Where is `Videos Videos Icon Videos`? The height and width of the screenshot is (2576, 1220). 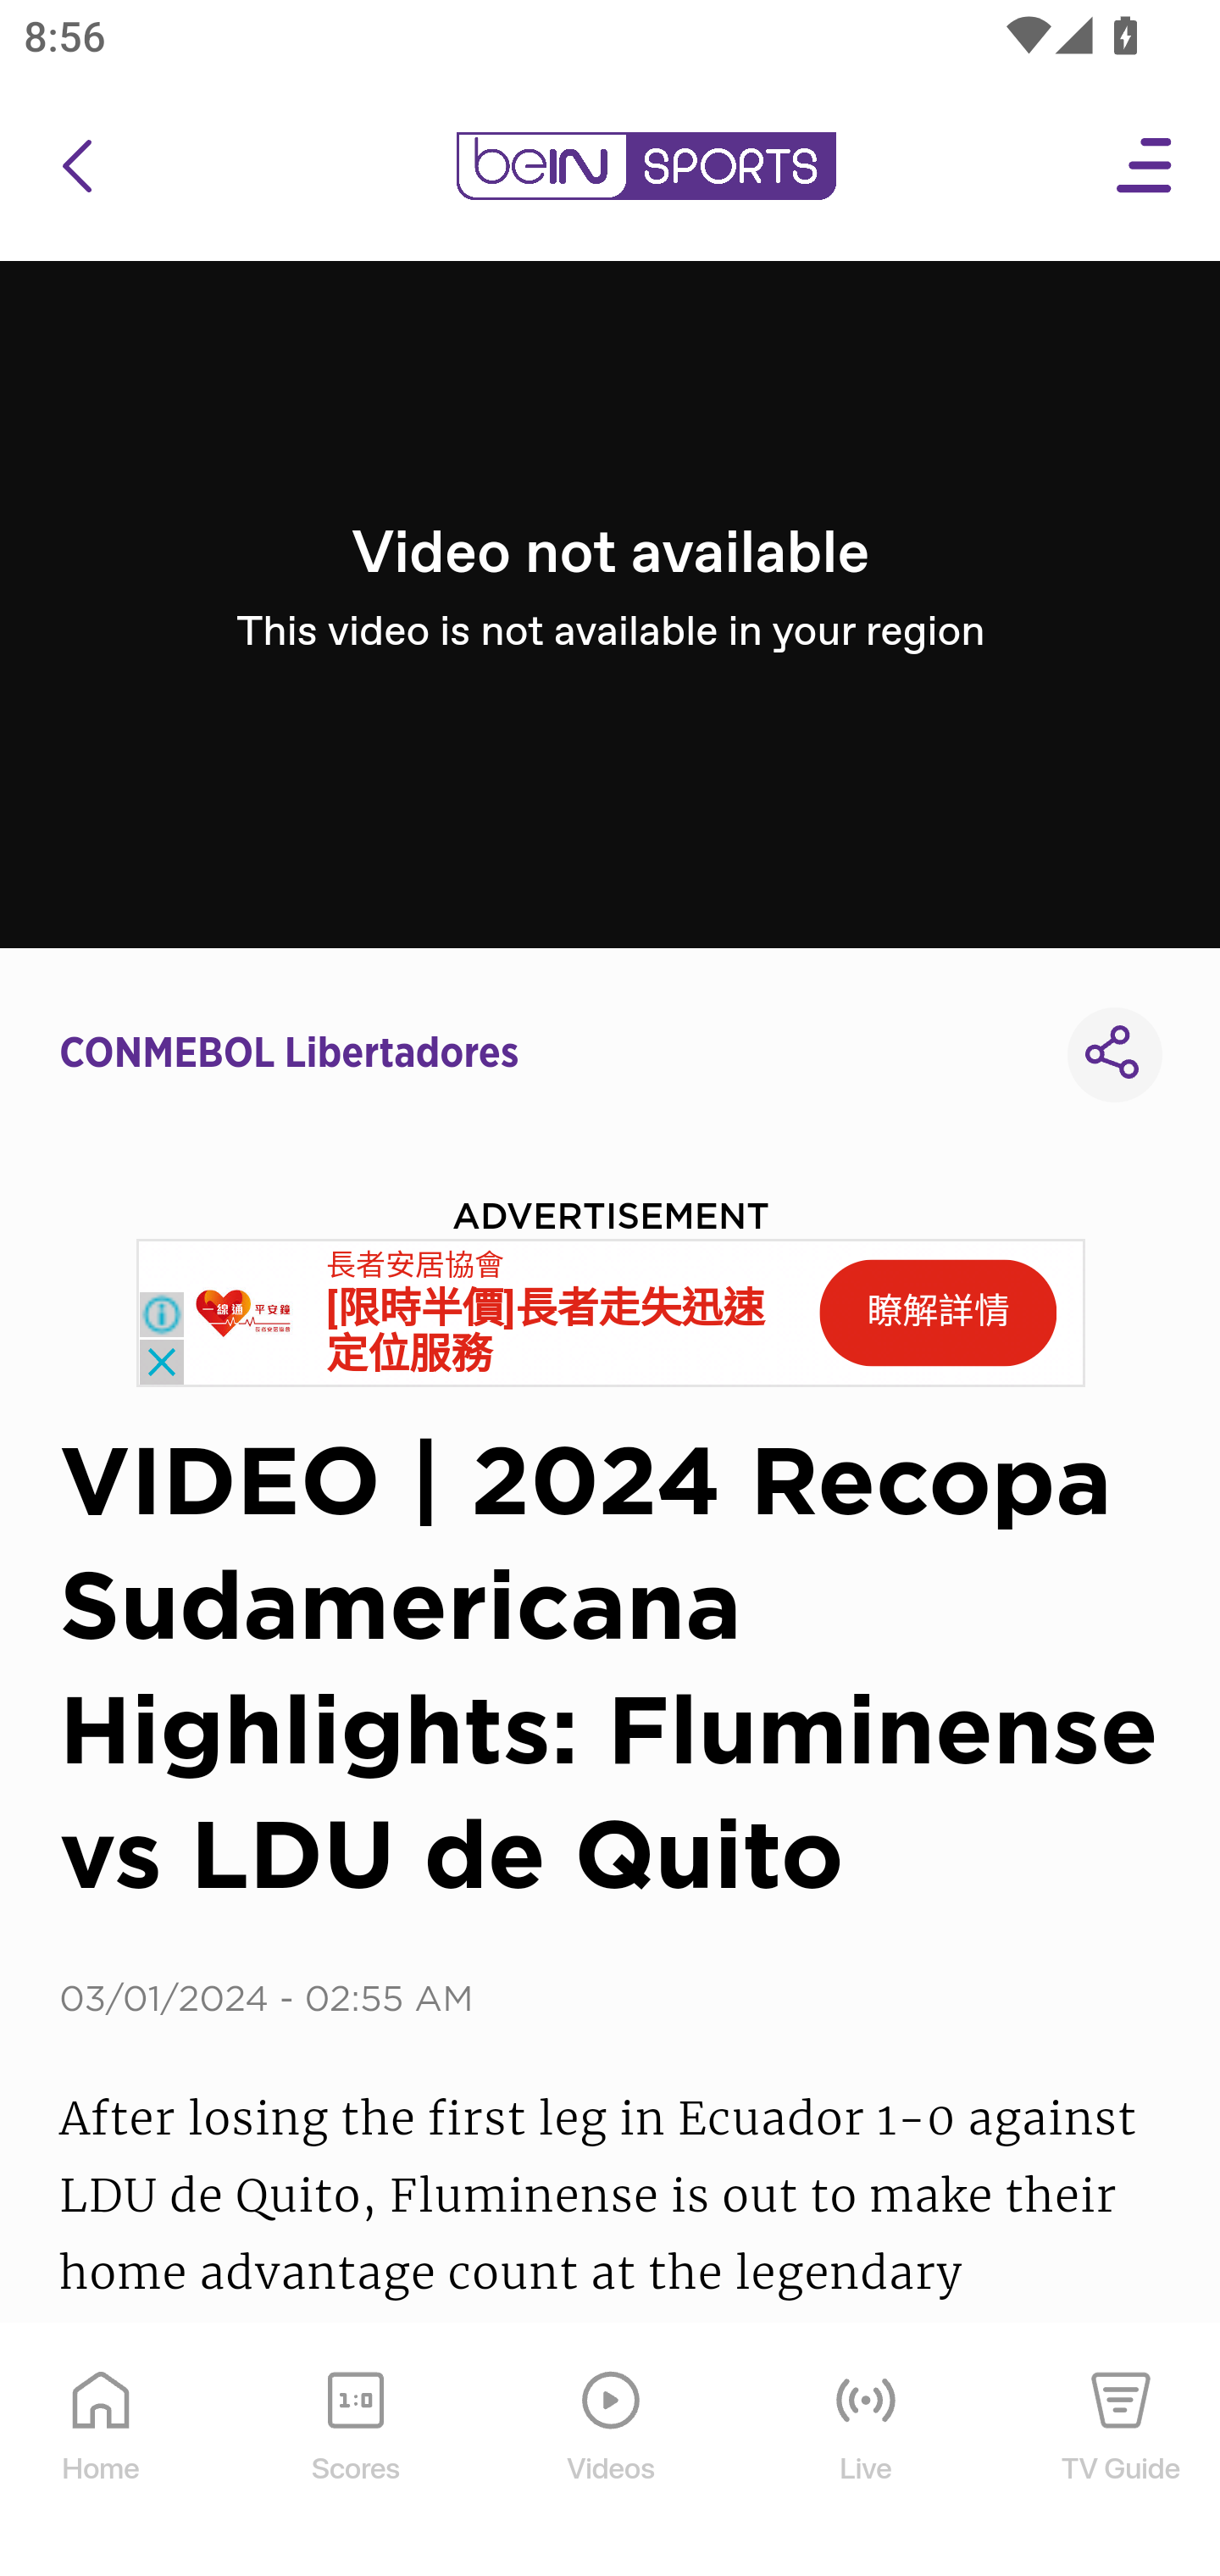 Videos Videos Icon Videos is located at coordinates (612, 2451).